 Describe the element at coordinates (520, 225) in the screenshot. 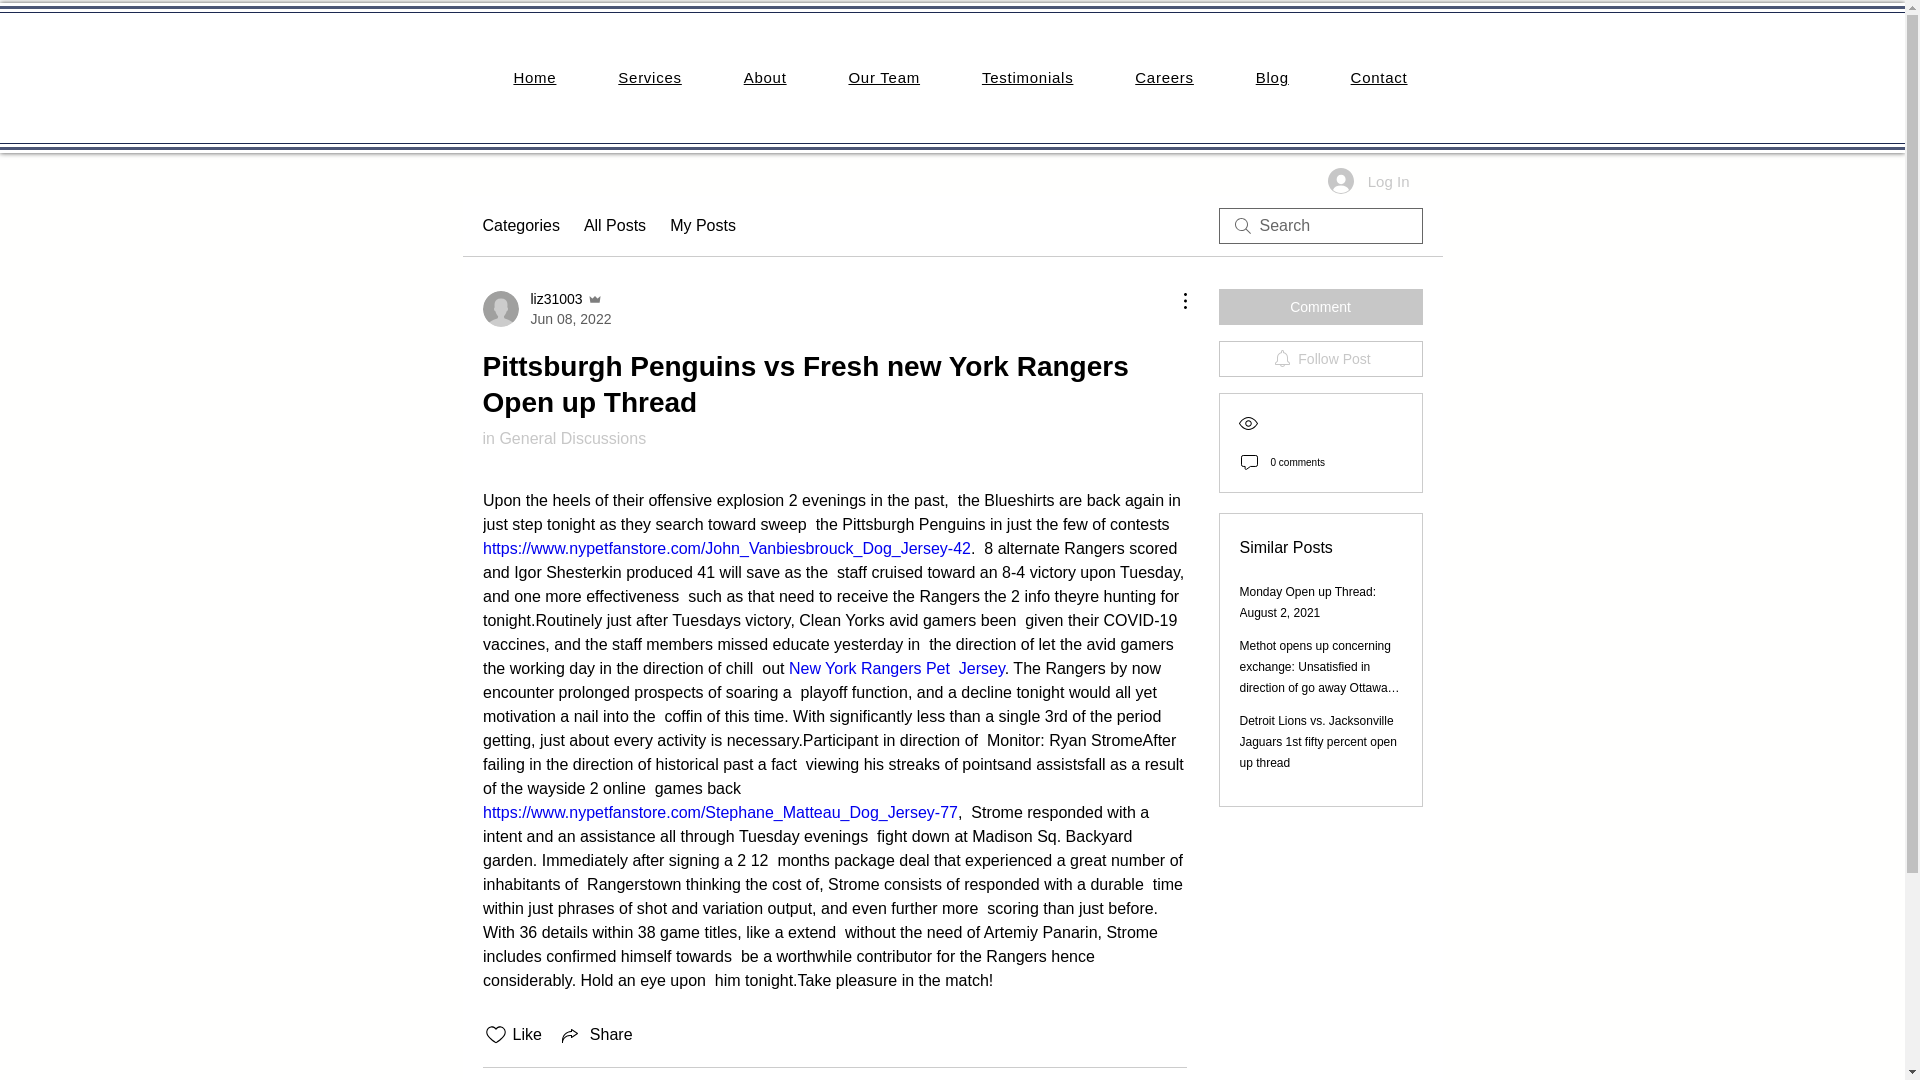

I see `Categories` at that location.